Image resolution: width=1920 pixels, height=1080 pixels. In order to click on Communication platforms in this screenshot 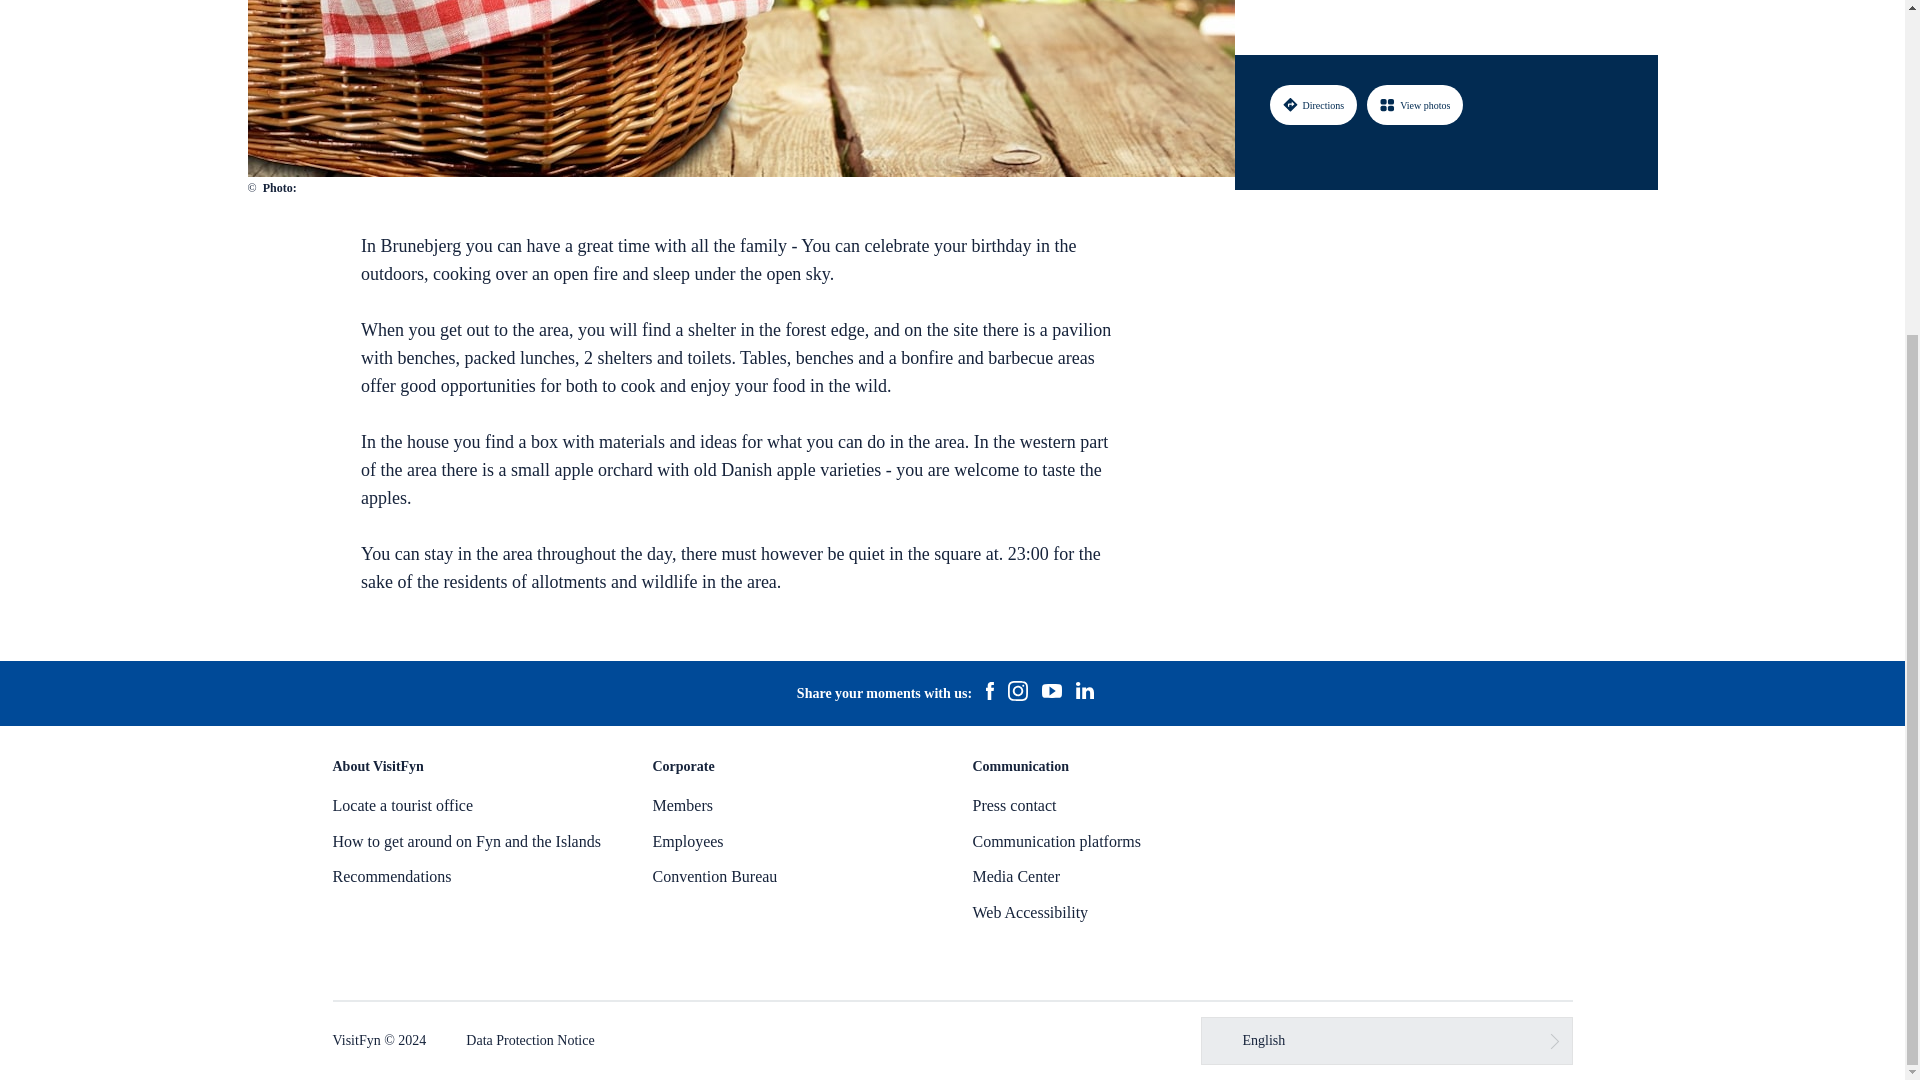, I will do `click(1056, 840)`.